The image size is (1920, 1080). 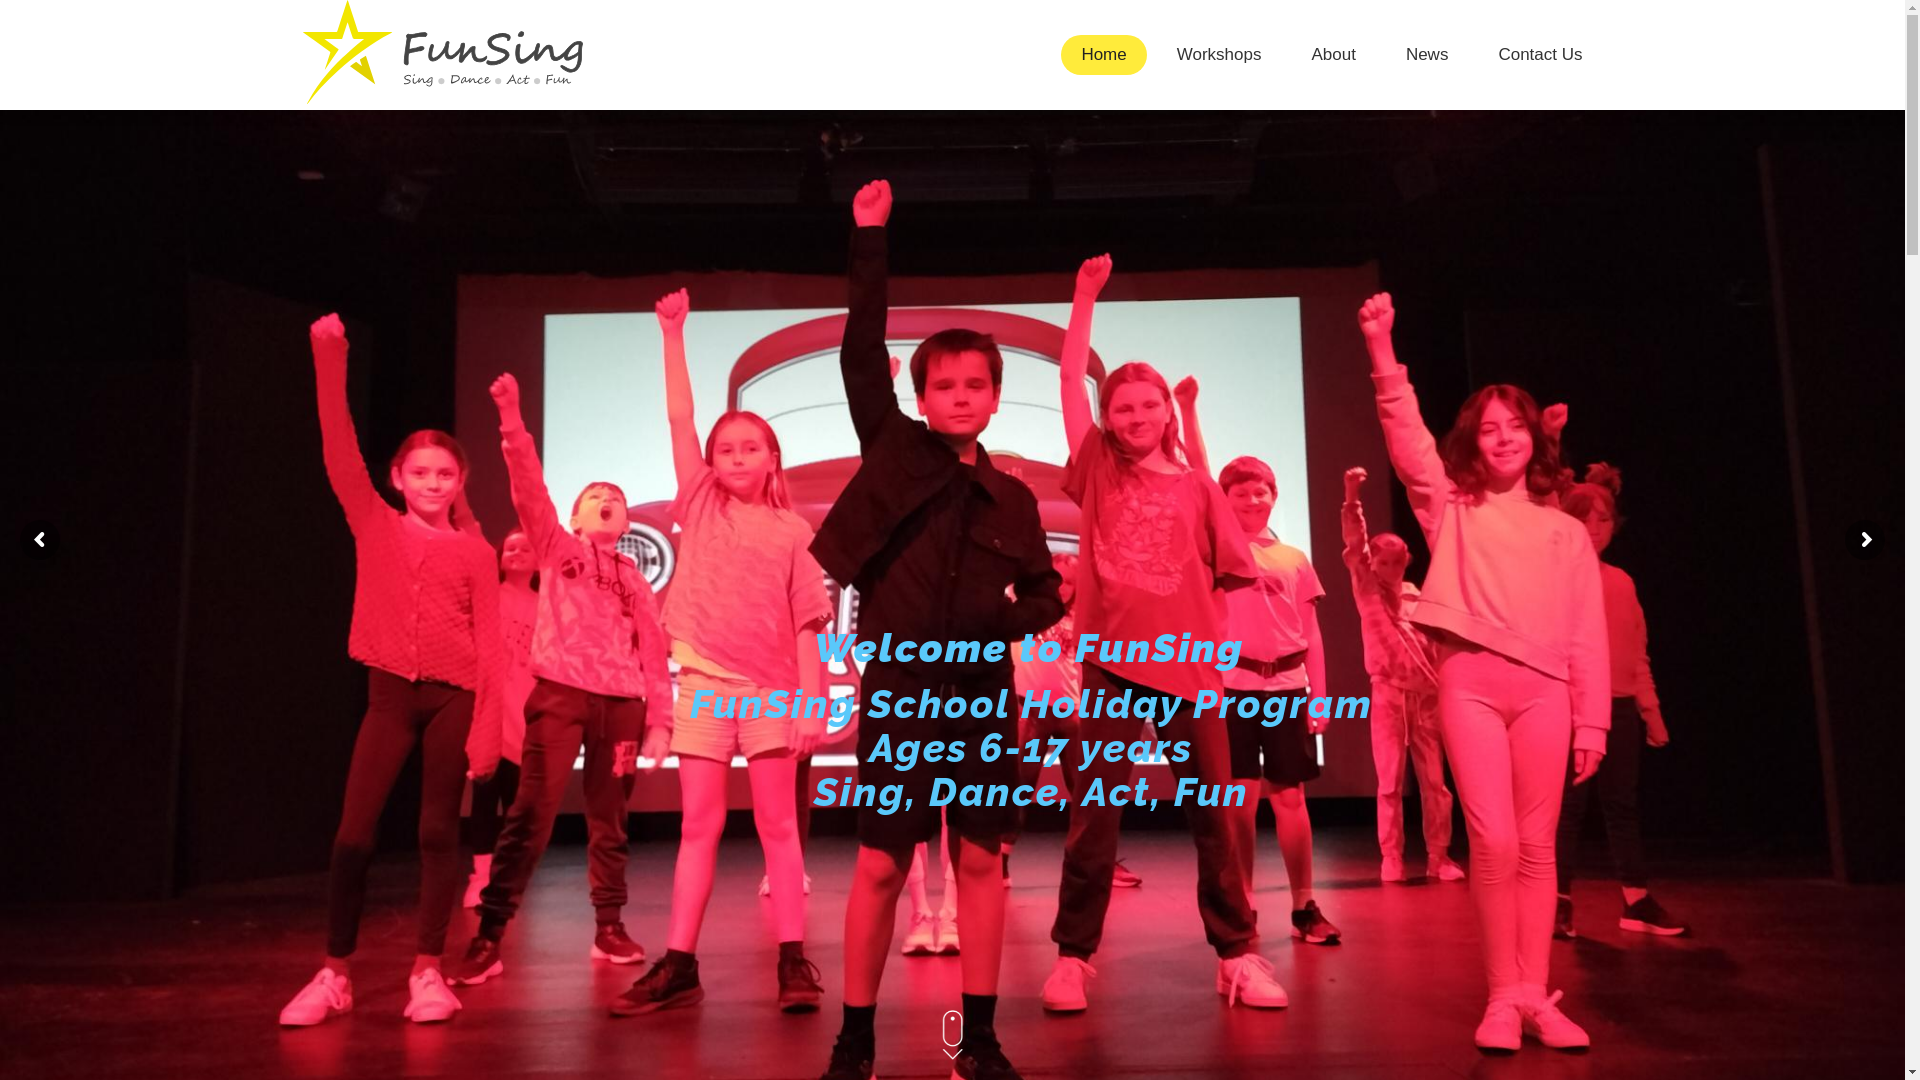 What do you see at coordinates (1333, 55) in the screenshot?
I see `About` at bounding box center [1333, 55].